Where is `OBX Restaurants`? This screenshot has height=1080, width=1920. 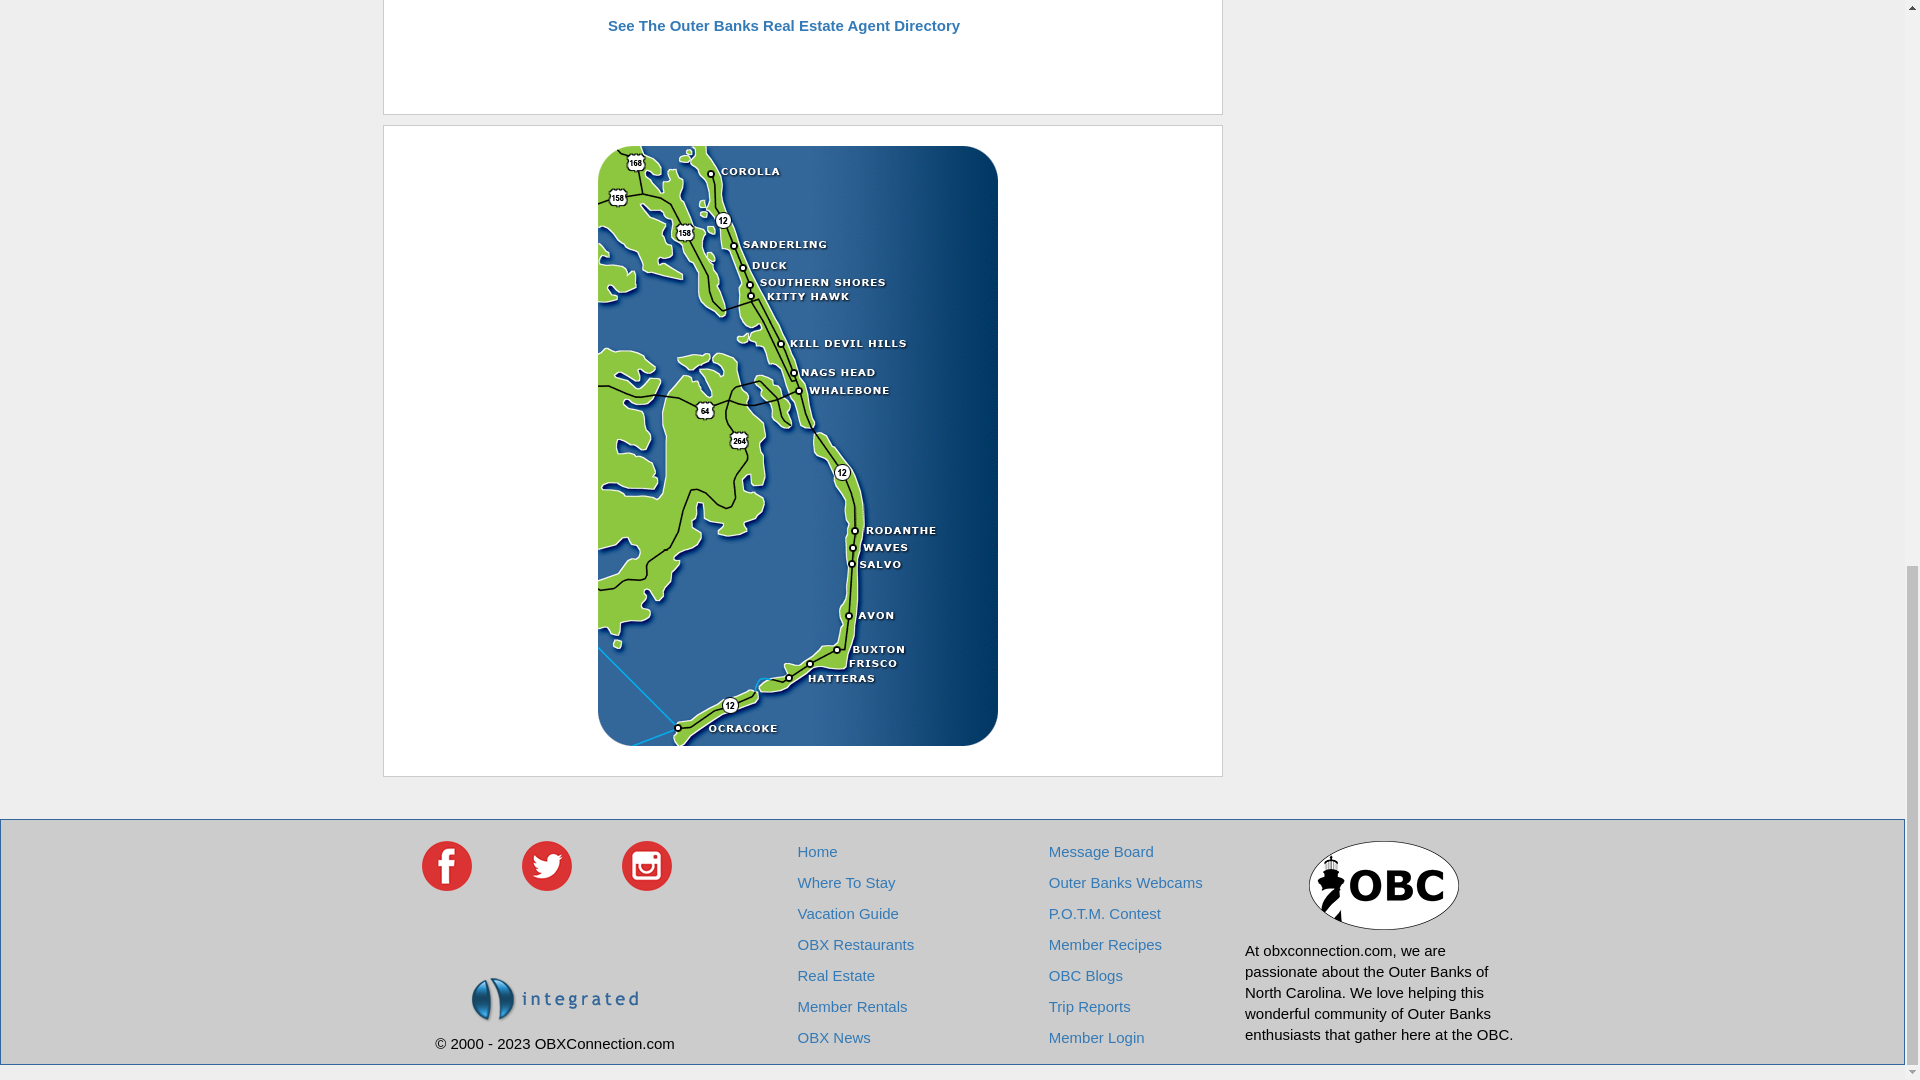
OBX Restaurants is located at coordinates (854, 944).